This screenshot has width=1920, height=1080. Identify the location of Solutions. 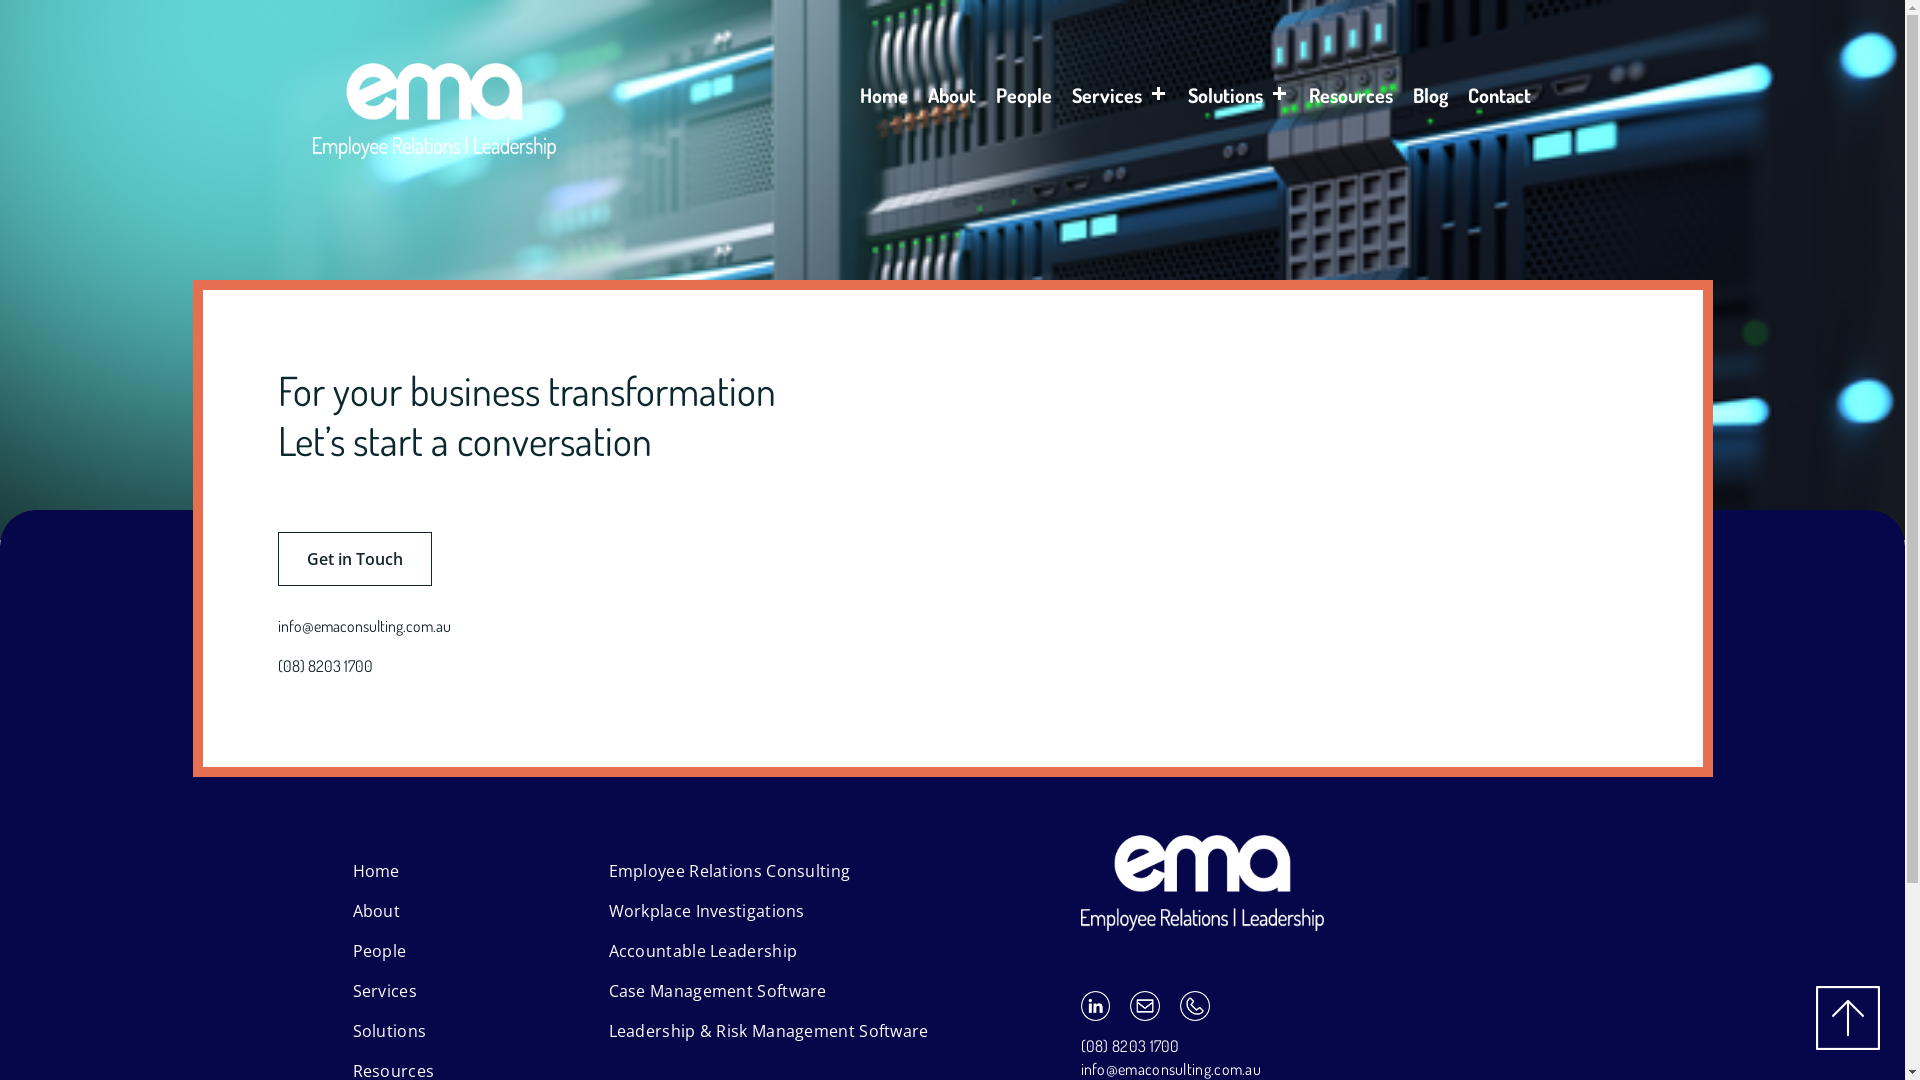
(389, 1031).